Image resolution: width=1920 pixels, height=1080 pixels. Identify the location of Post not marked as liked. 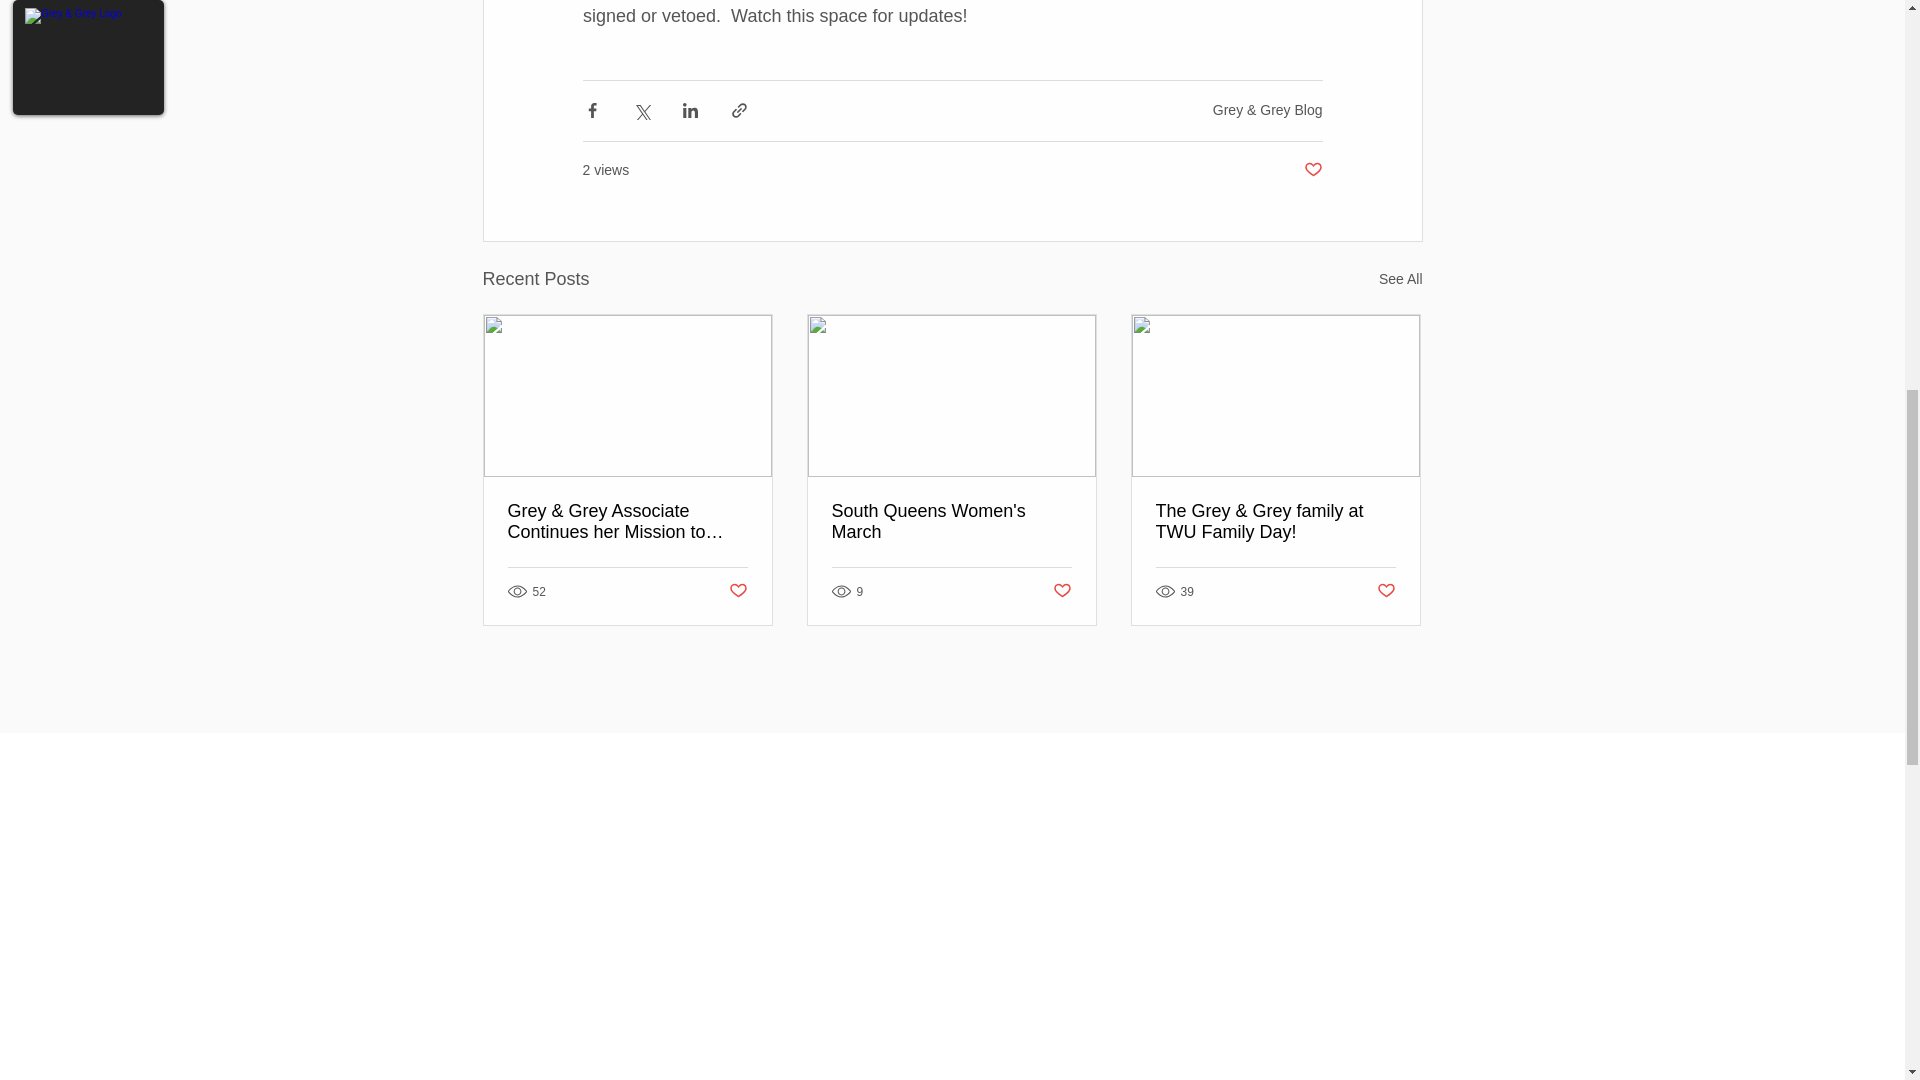
(1312, 170).